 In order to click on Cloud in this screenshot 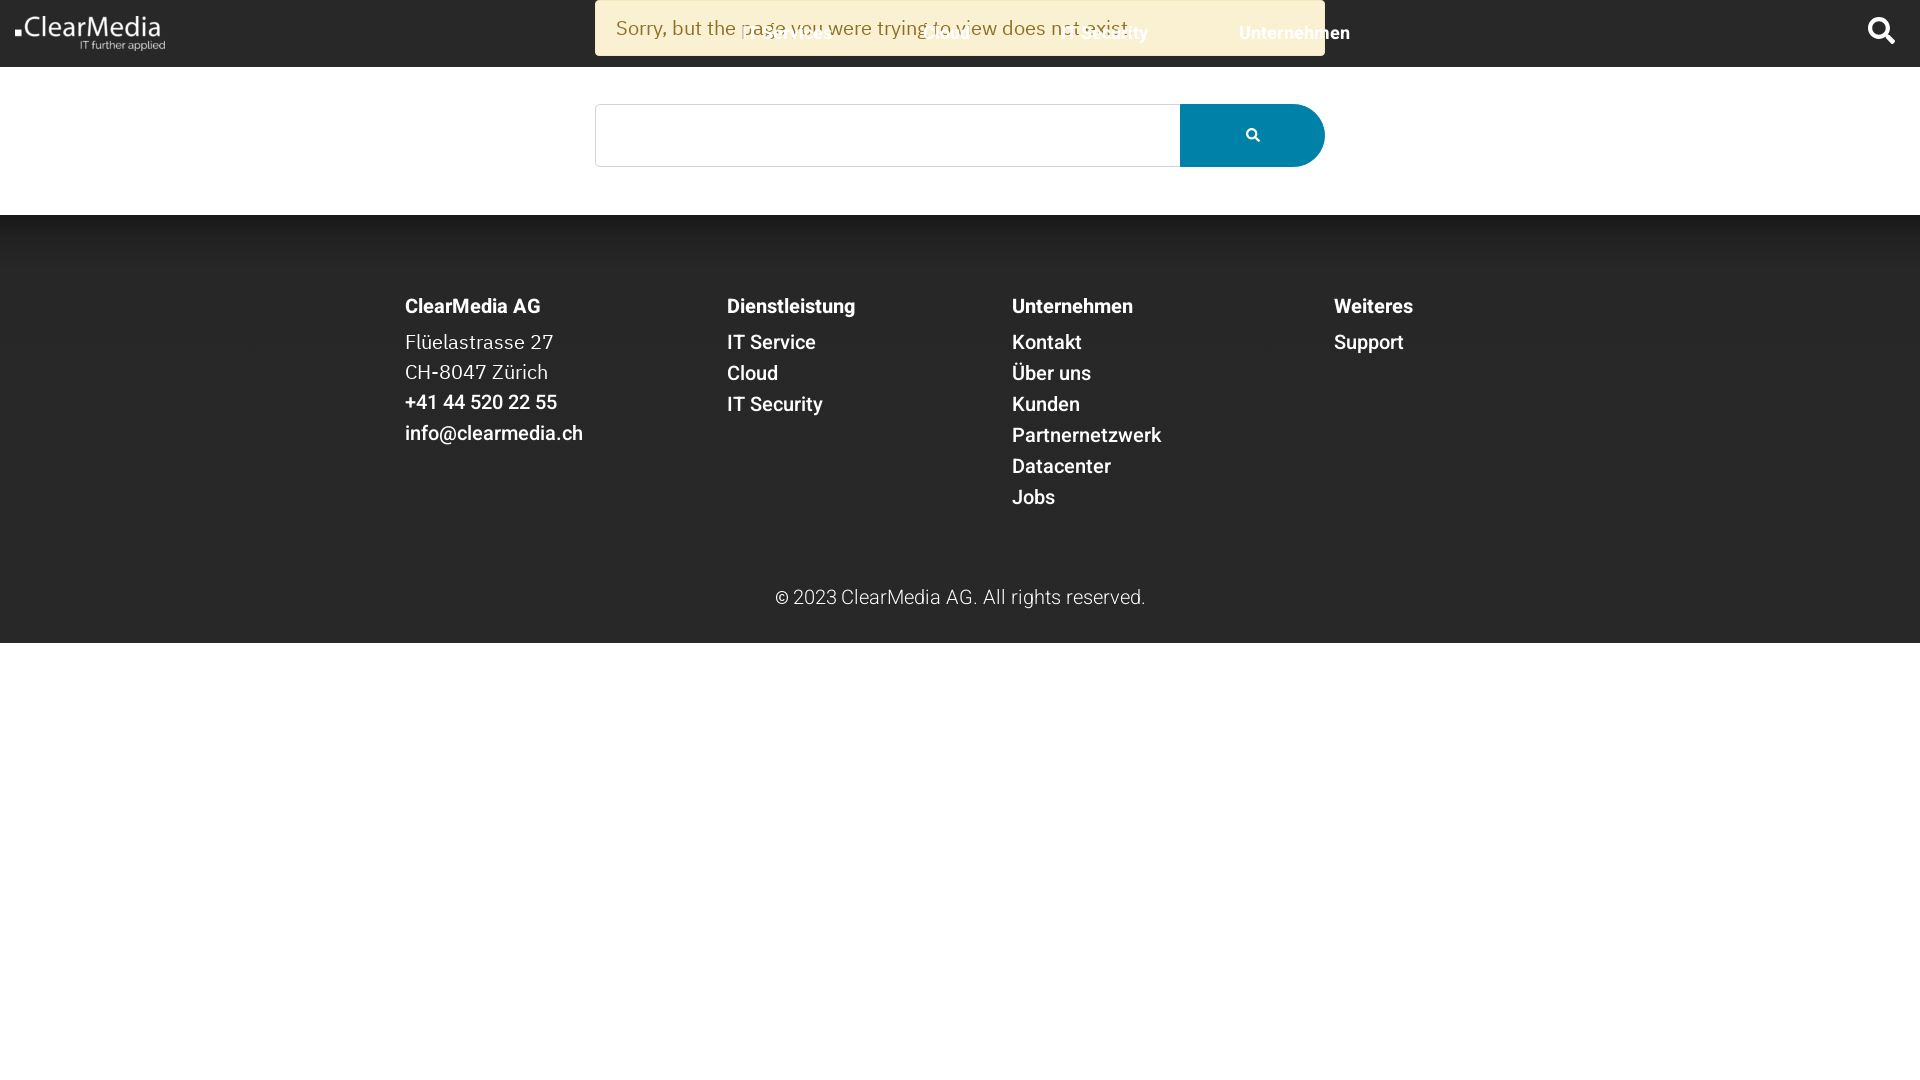, I will do `click(752, 374)`.